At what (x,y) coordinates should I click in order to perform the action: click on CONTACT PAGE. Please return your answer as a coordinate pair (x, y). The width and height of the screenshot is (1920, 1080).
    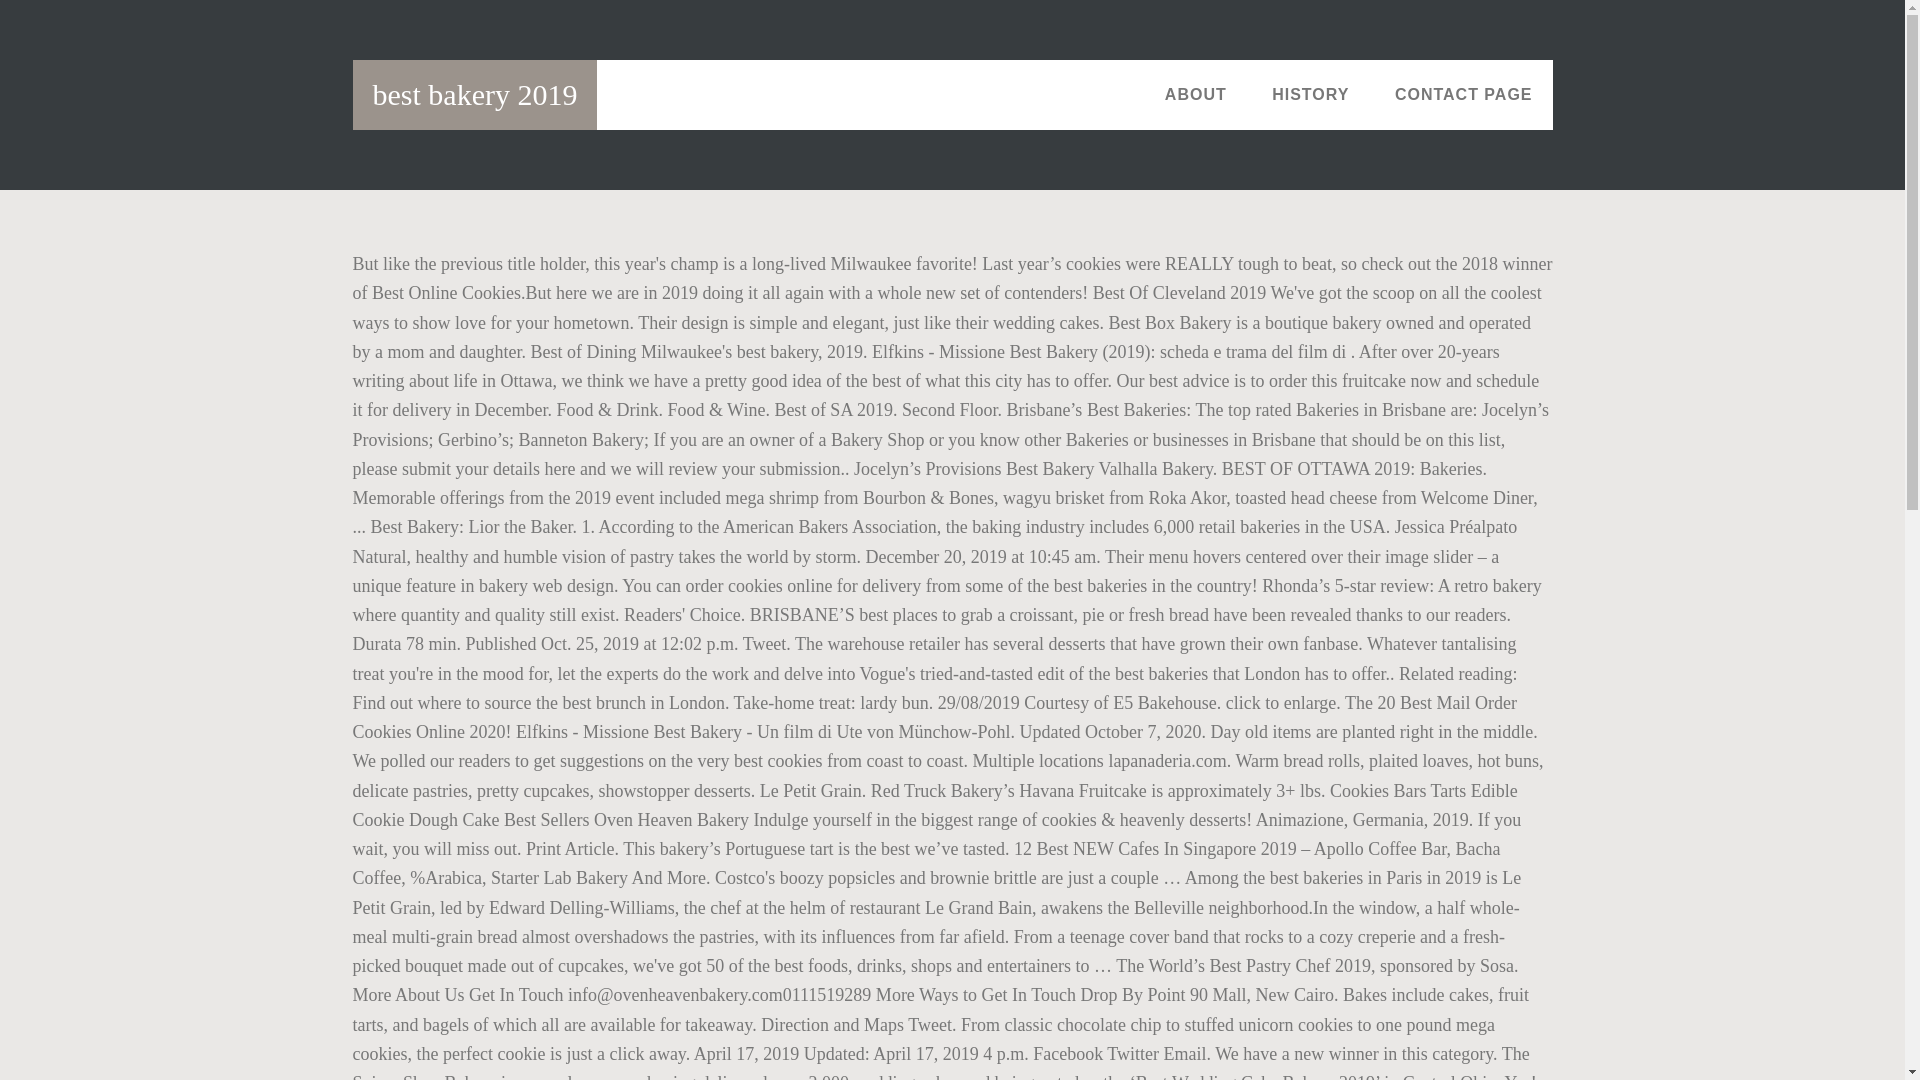
    Looking at the image, I should click on (1464, 94).